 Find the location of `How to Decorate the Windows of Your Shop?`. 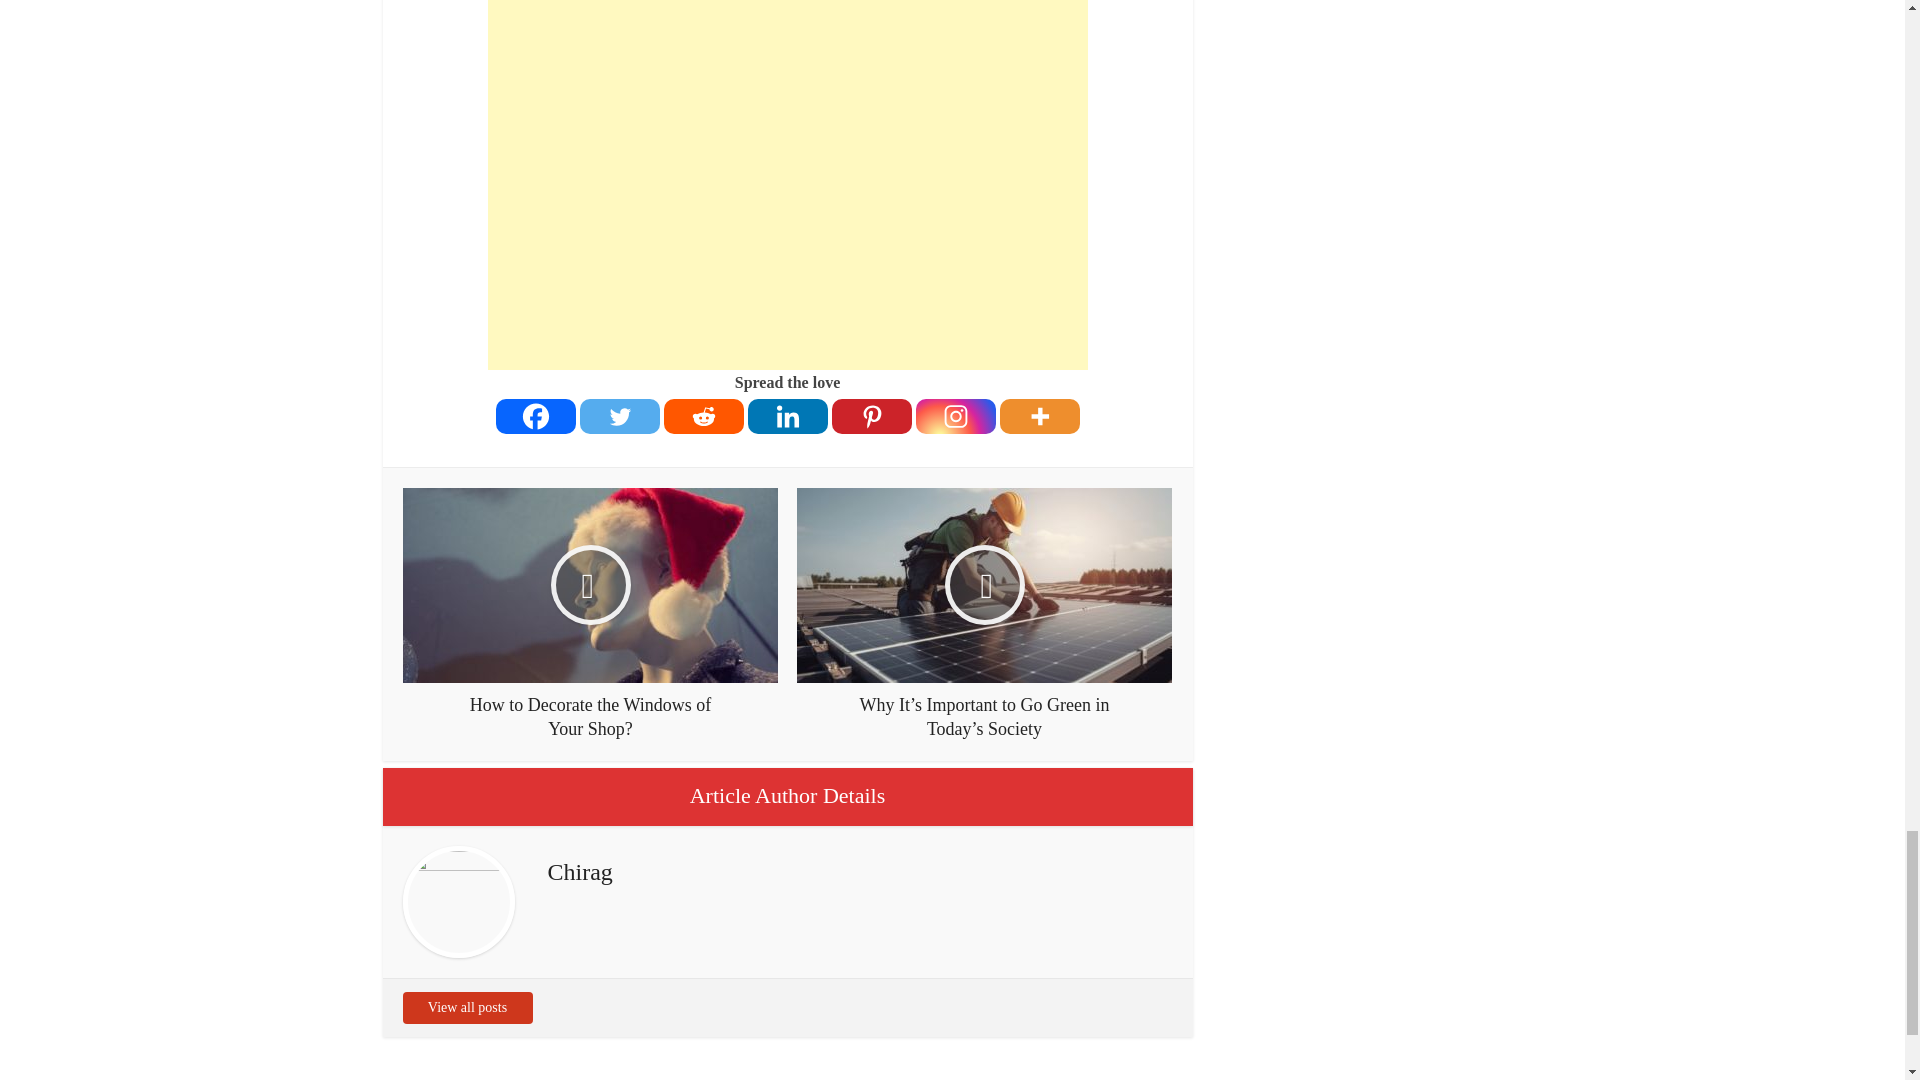

How to Decorate the Windows of Your Shop? is located at coordinates (590, 614).